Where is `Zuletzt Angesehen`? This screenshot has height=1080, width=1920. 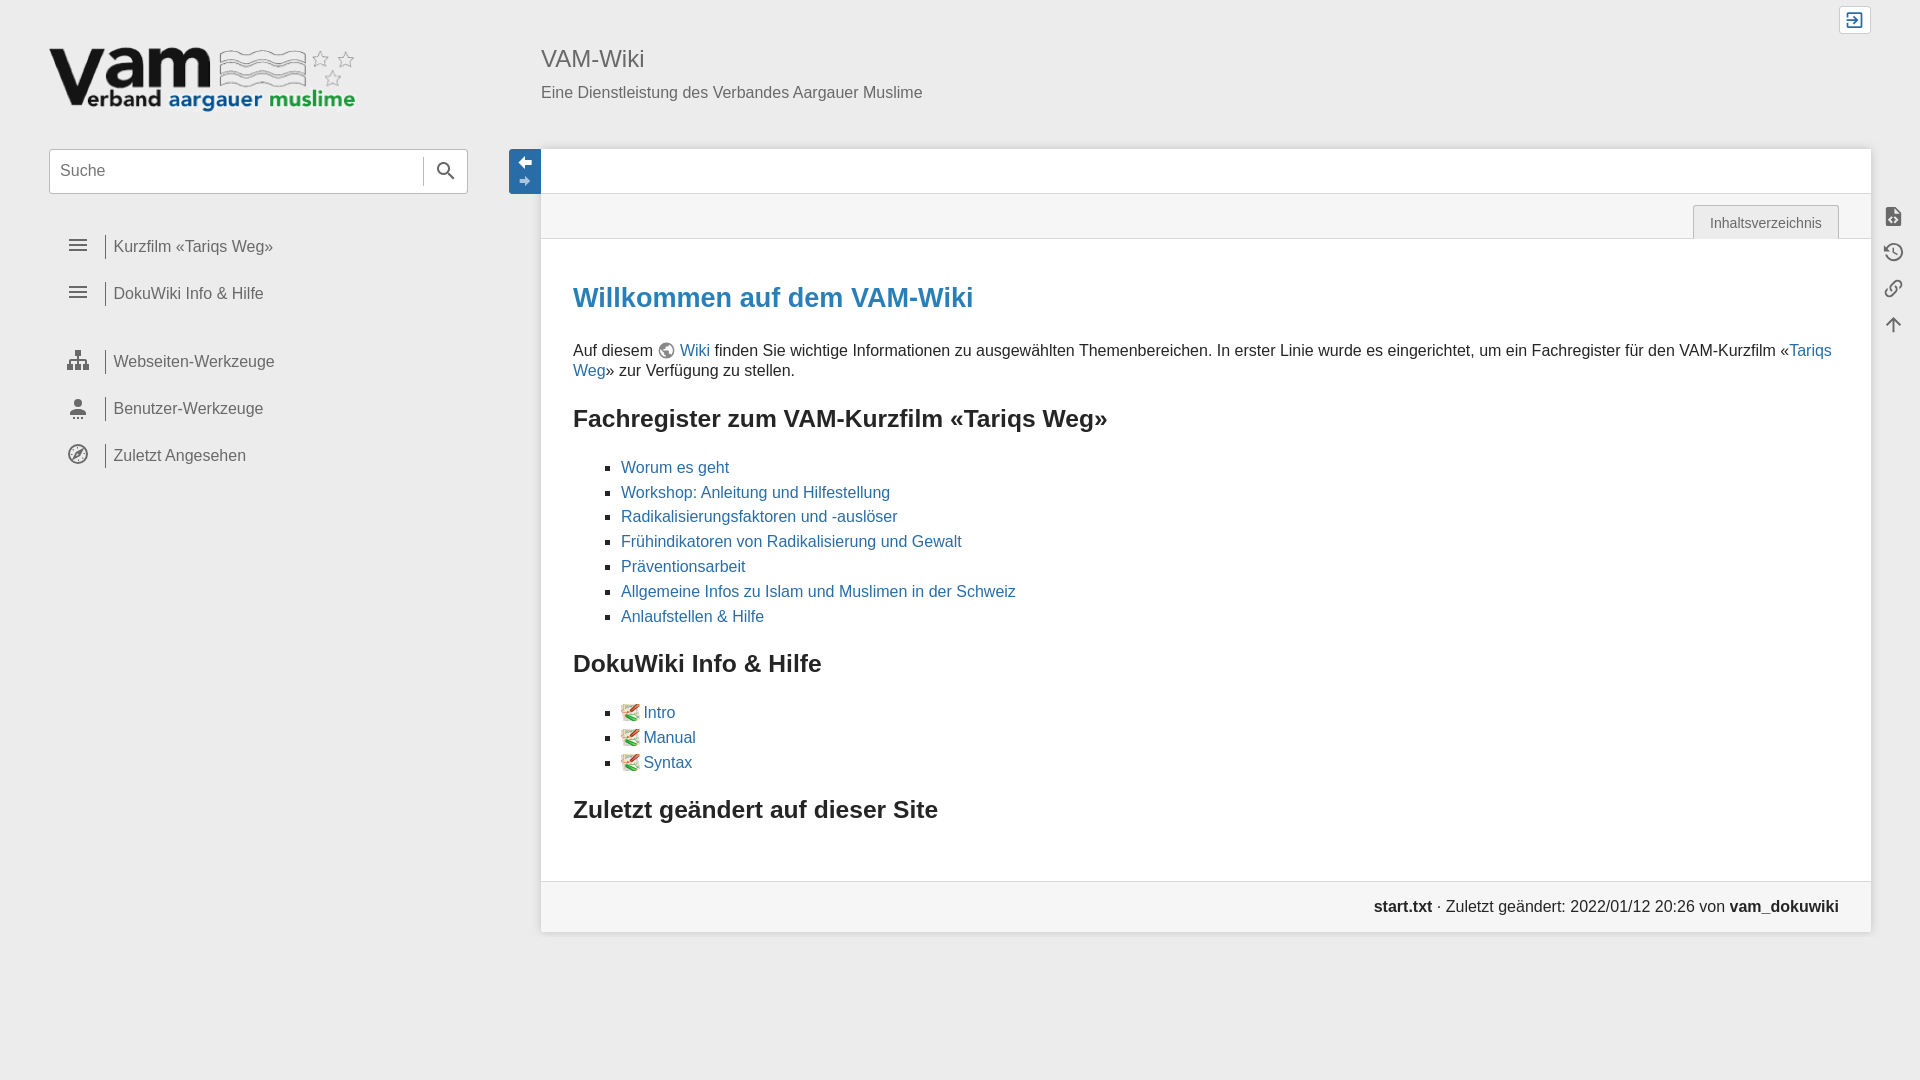 Zuletzt Angesehen is located at coordinates (258, 456).